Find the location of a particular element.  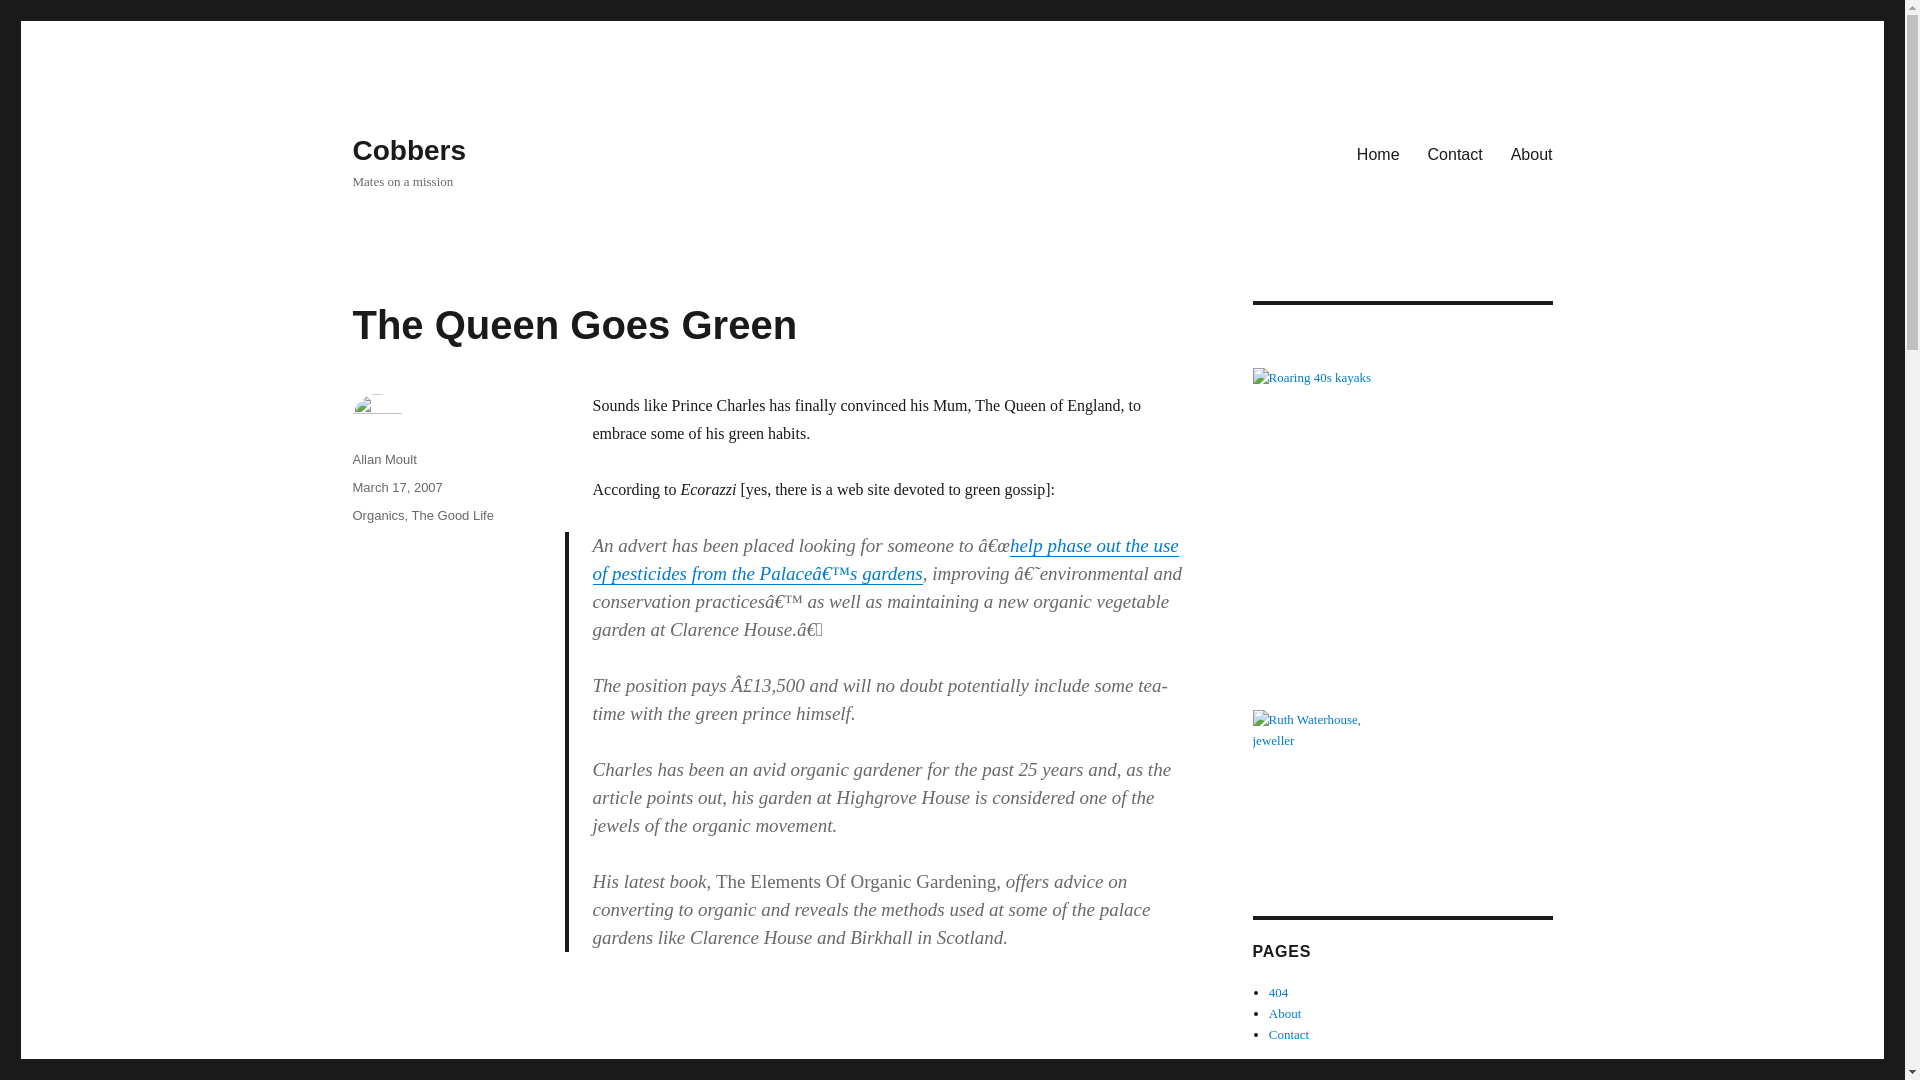

The Good Life is located at coordinates (452, 514).